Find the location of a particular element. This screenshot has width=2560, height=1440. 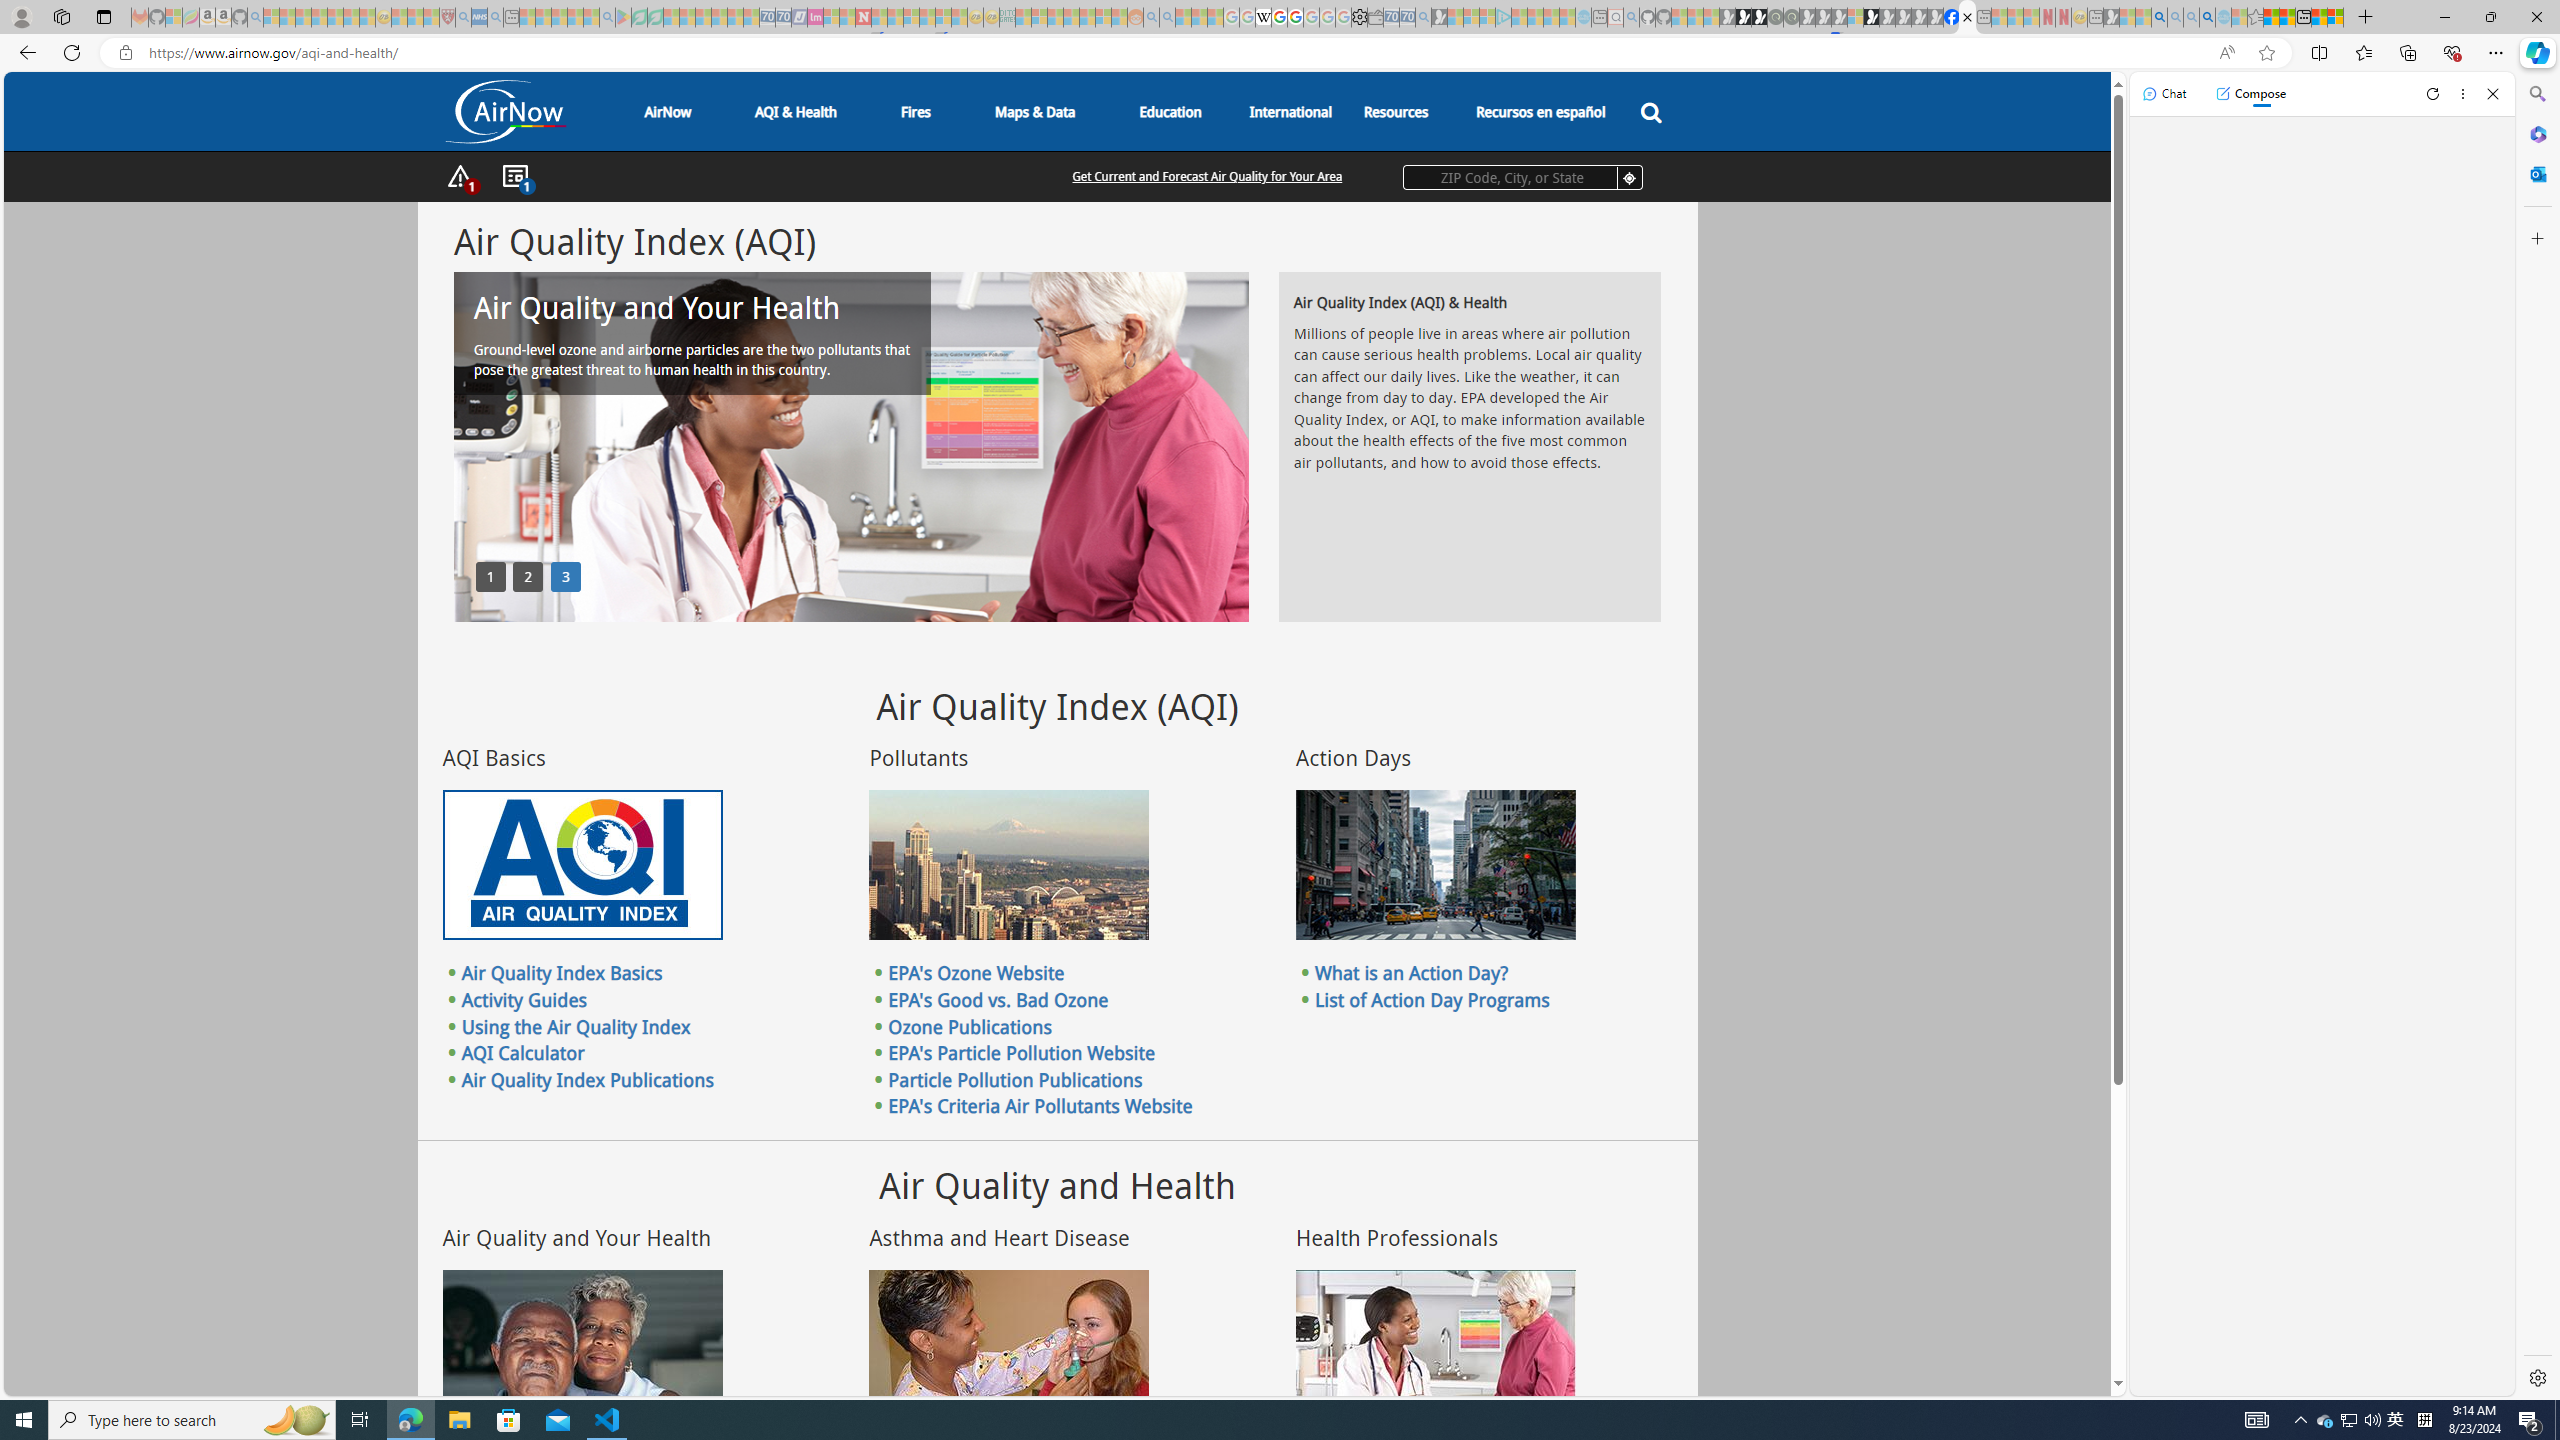

3 is located at coordinates (566, 576).